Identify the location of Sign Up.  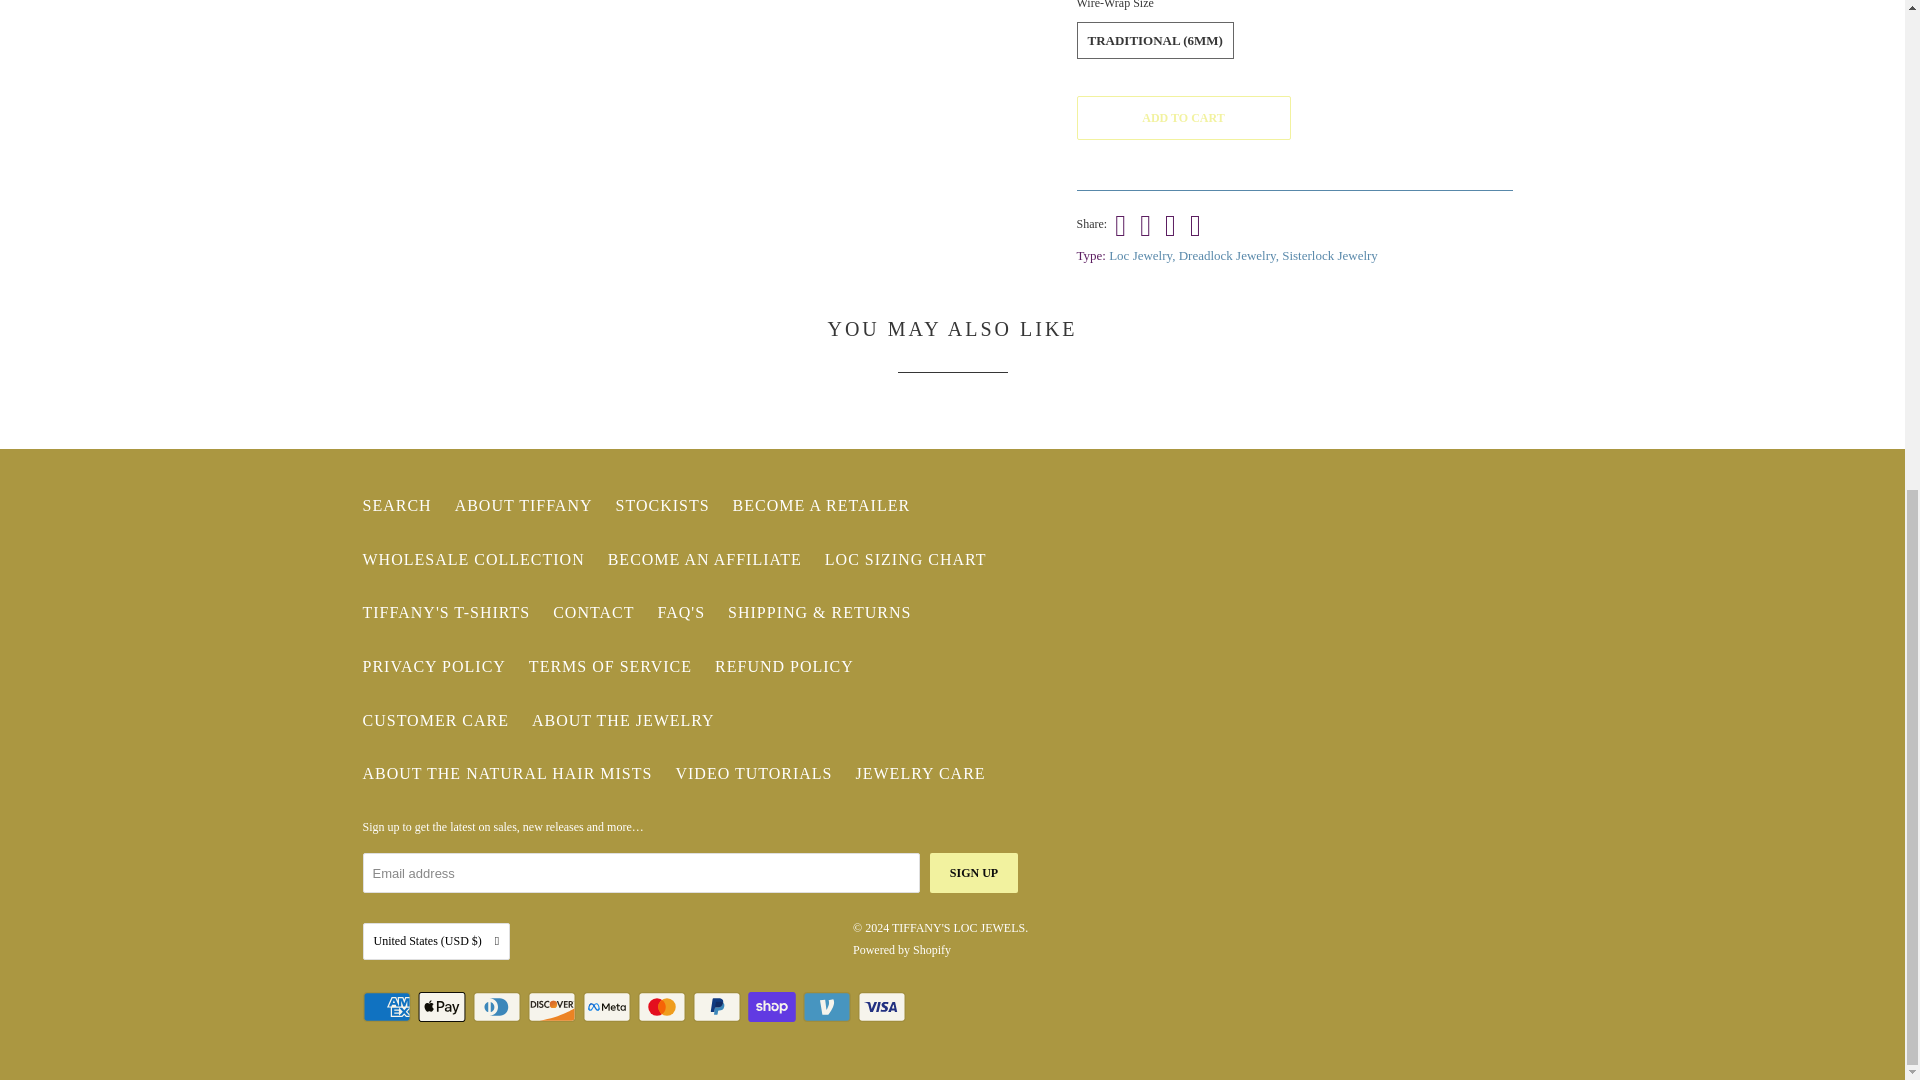
(973, 873).